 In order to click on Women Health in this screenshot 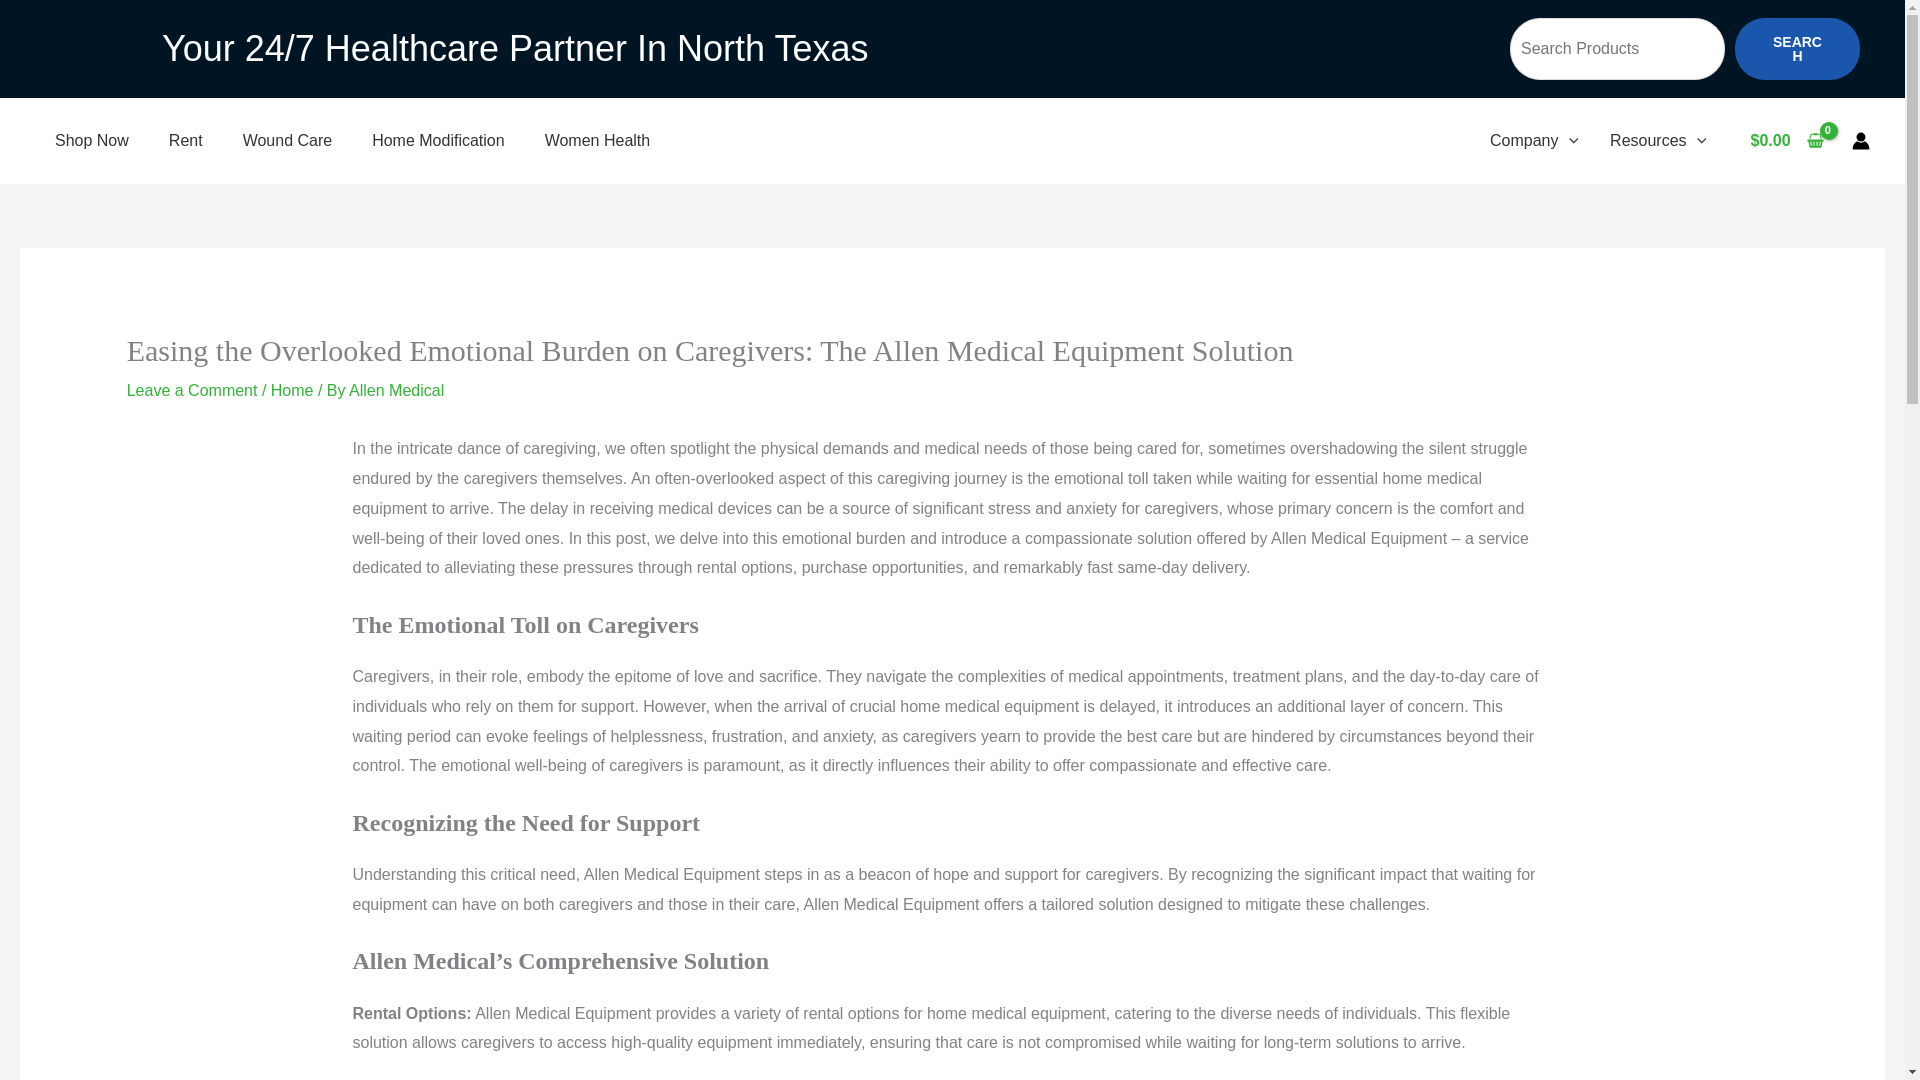, I will do `click(597, 140)`.